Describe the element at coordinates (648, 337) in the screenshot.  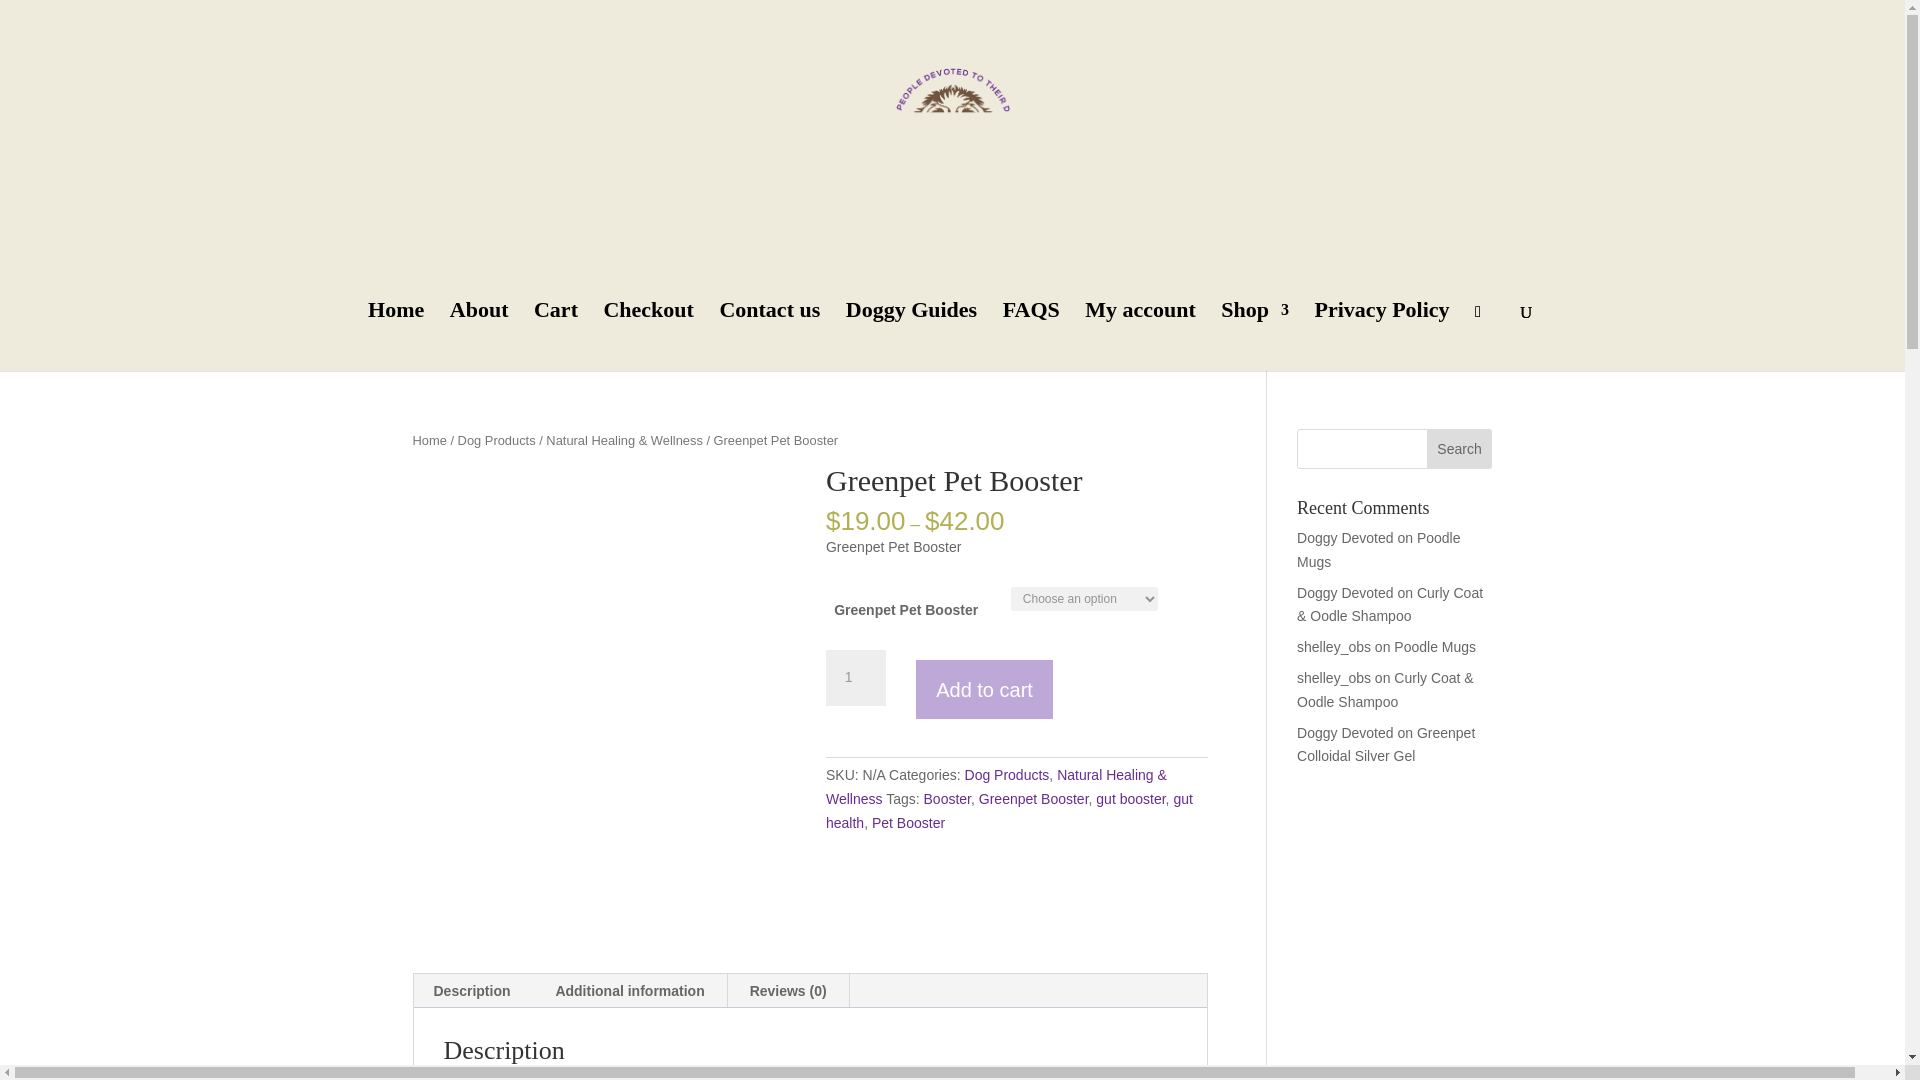
I see `Checkout` at that location.